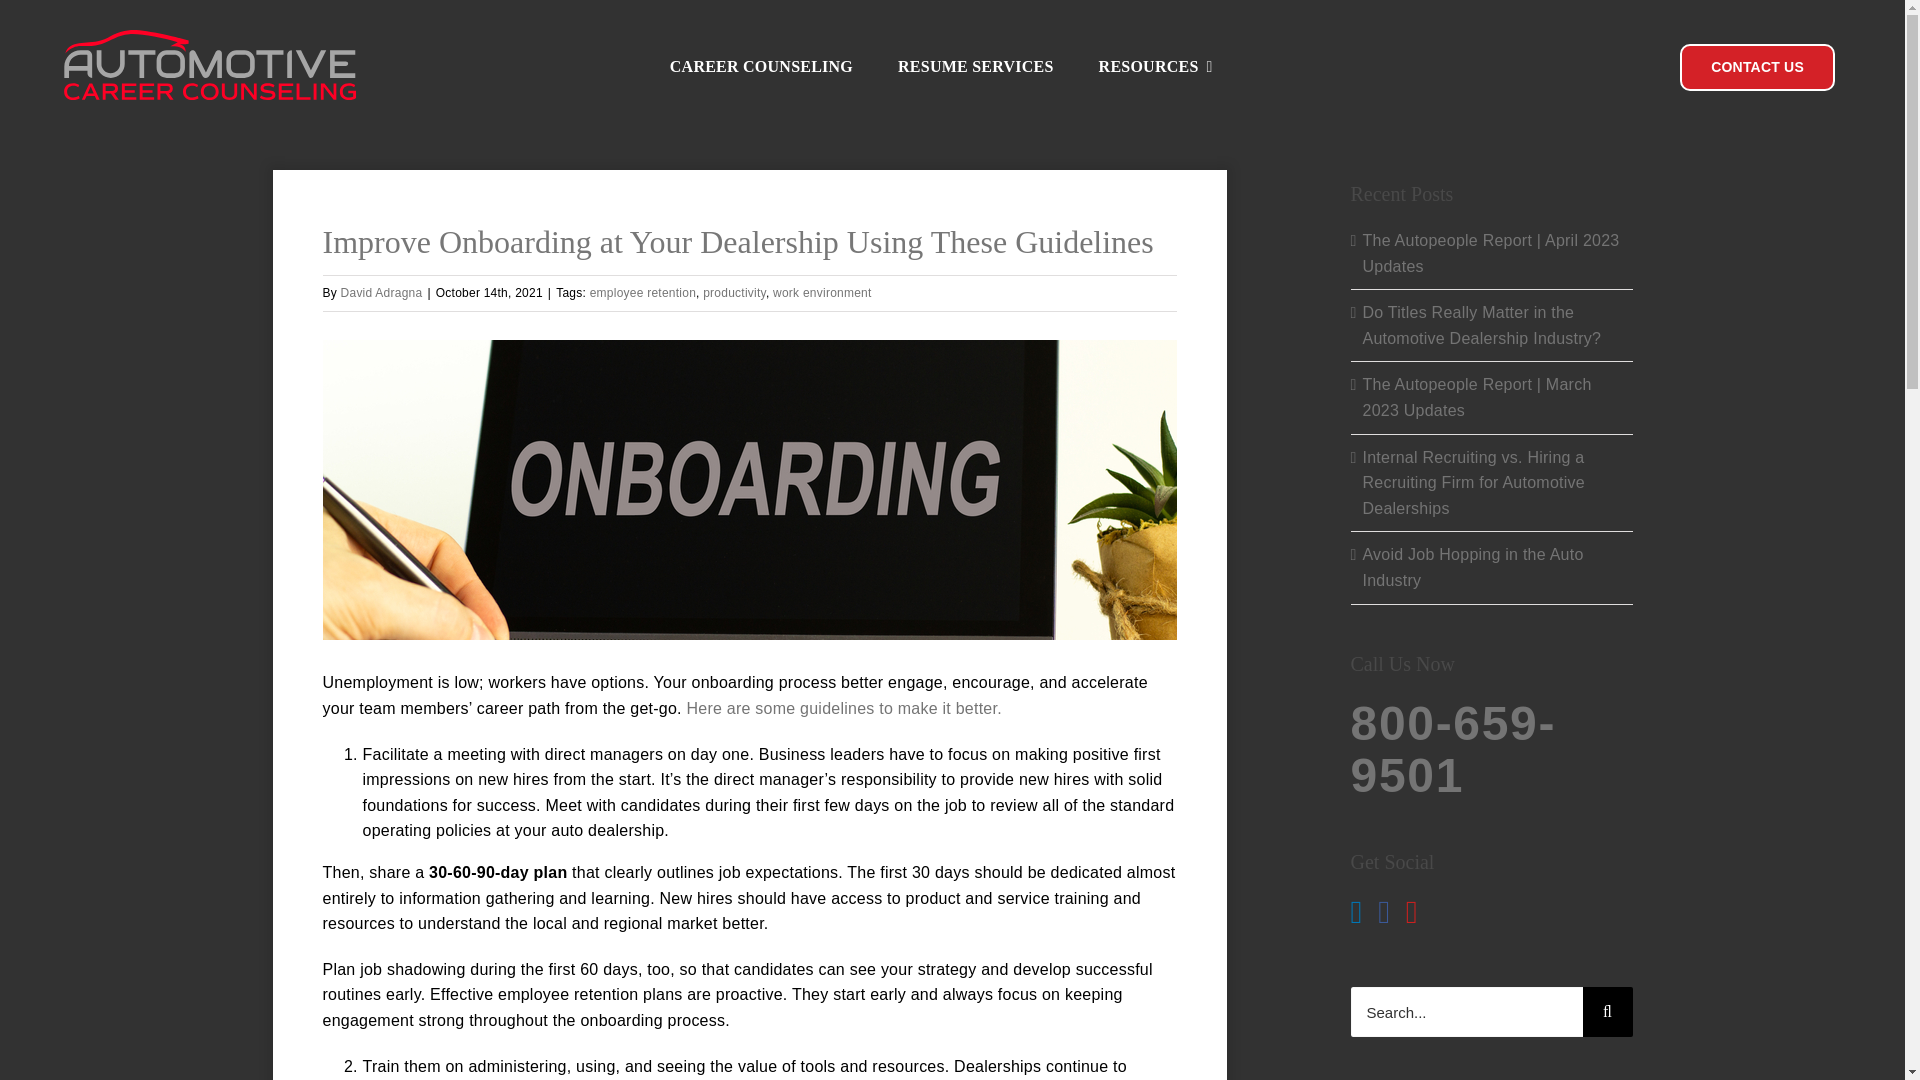  I want to click on CAREER COUNSELING, so click(761, 67).